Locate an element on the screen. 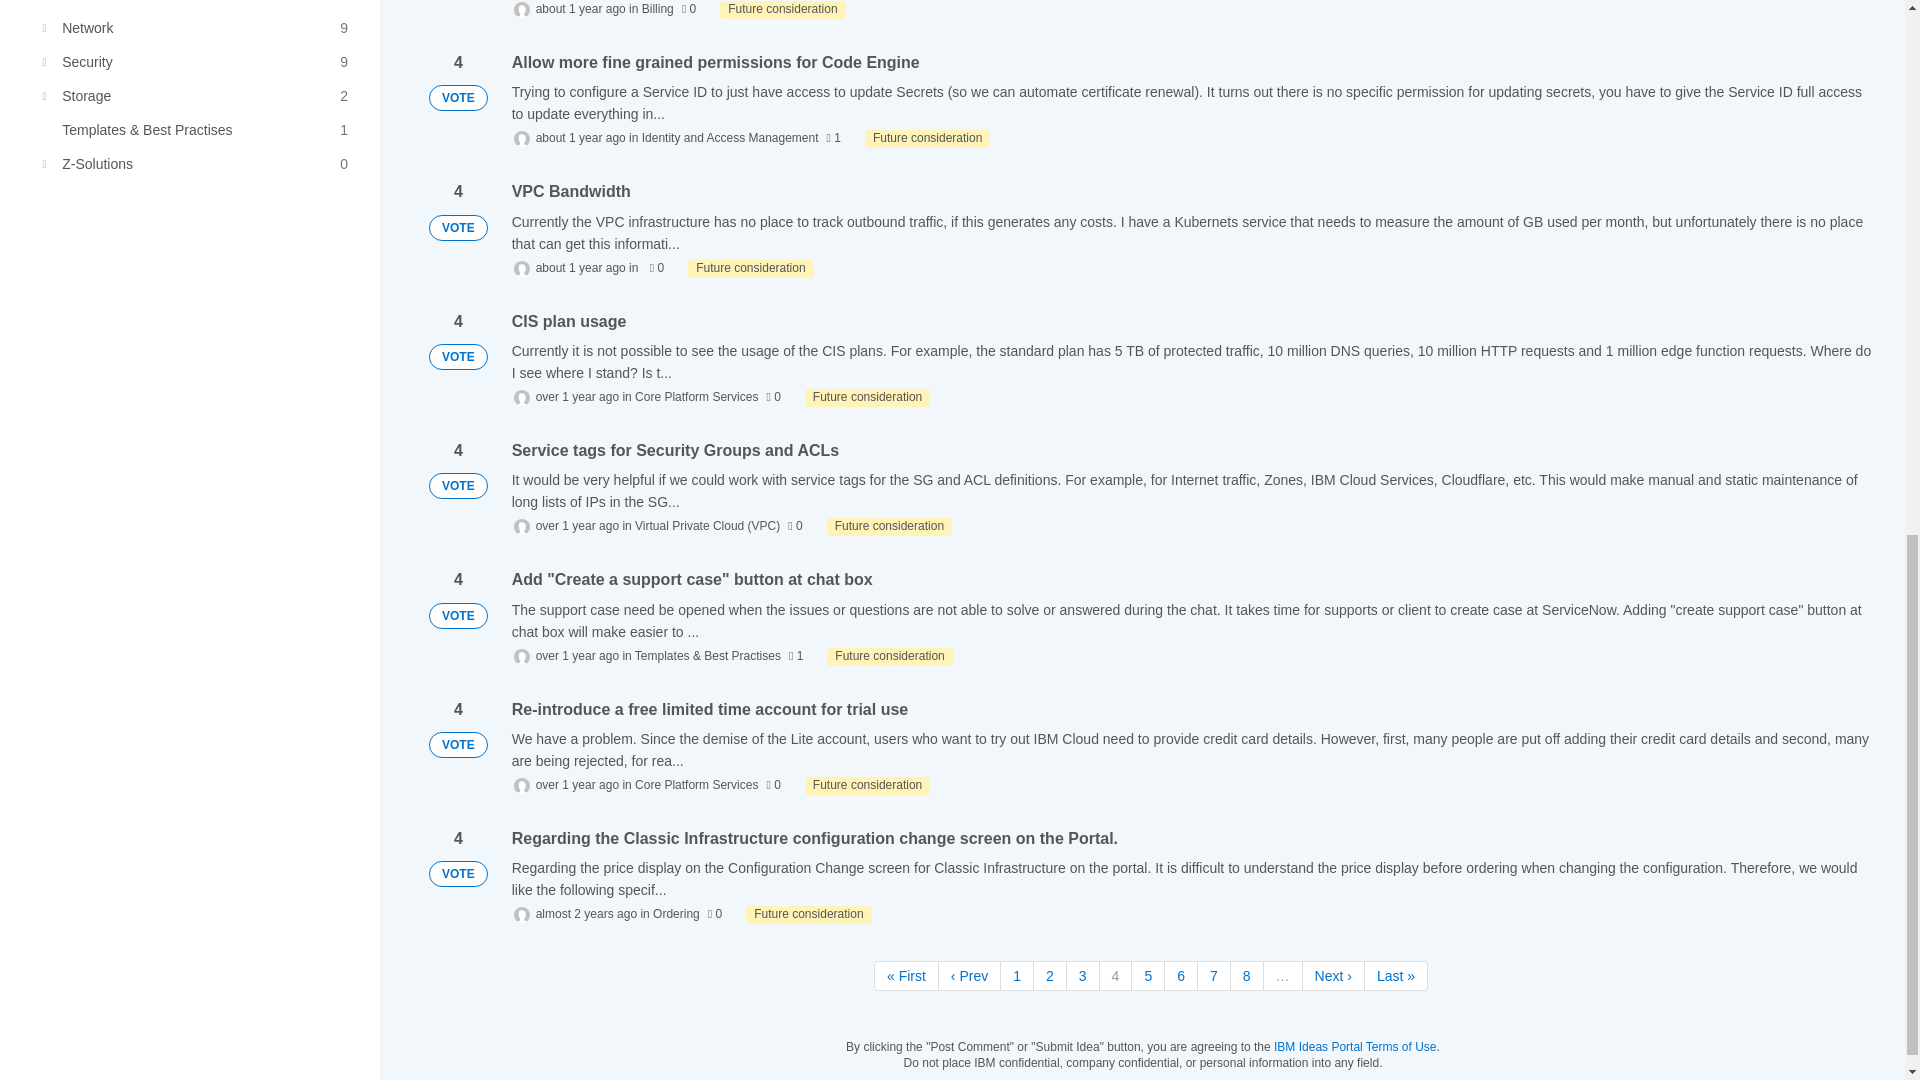 The image size is (1920, 1080). Future consideration is located at coordinates (866, 785).